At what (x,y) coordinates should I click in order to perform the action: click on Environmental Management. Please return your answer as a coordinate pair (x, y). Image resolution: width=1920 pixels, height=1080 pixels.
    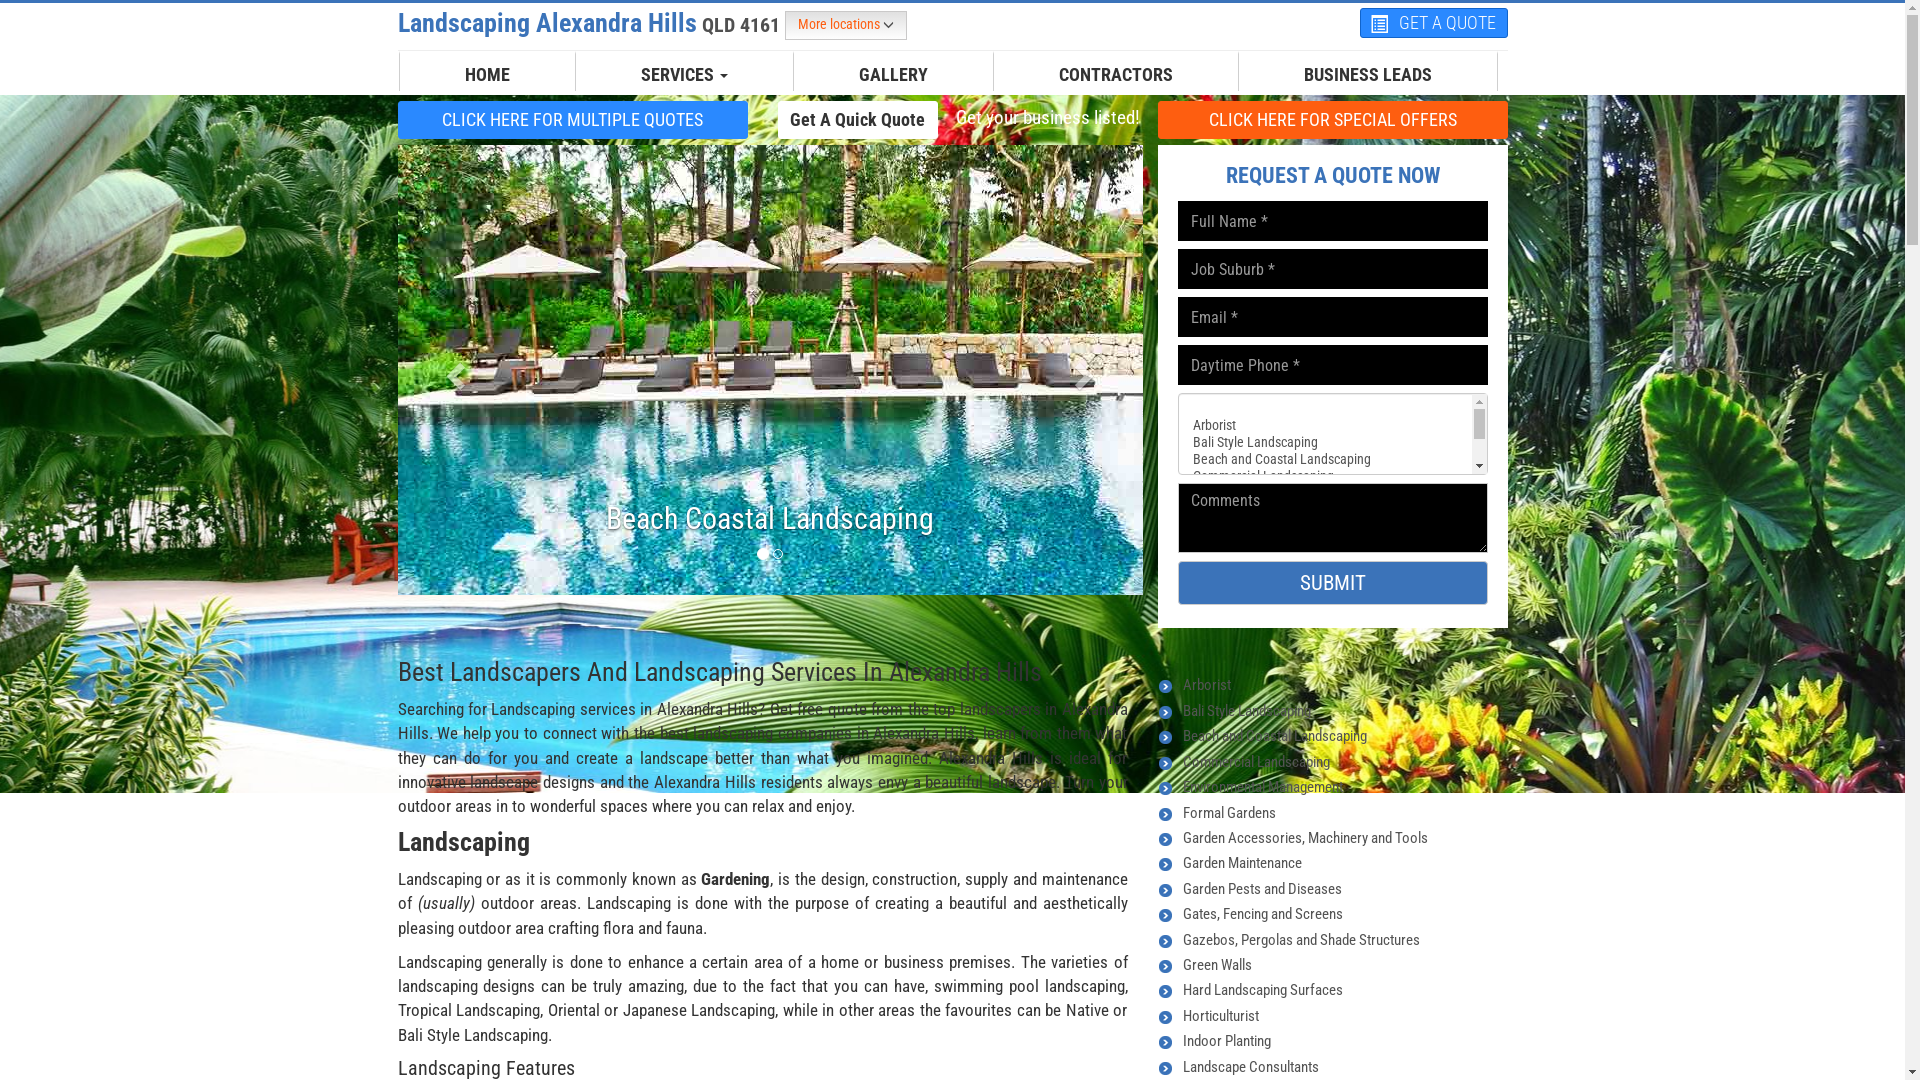
    Looking at the image, I should click on (1262, 787).